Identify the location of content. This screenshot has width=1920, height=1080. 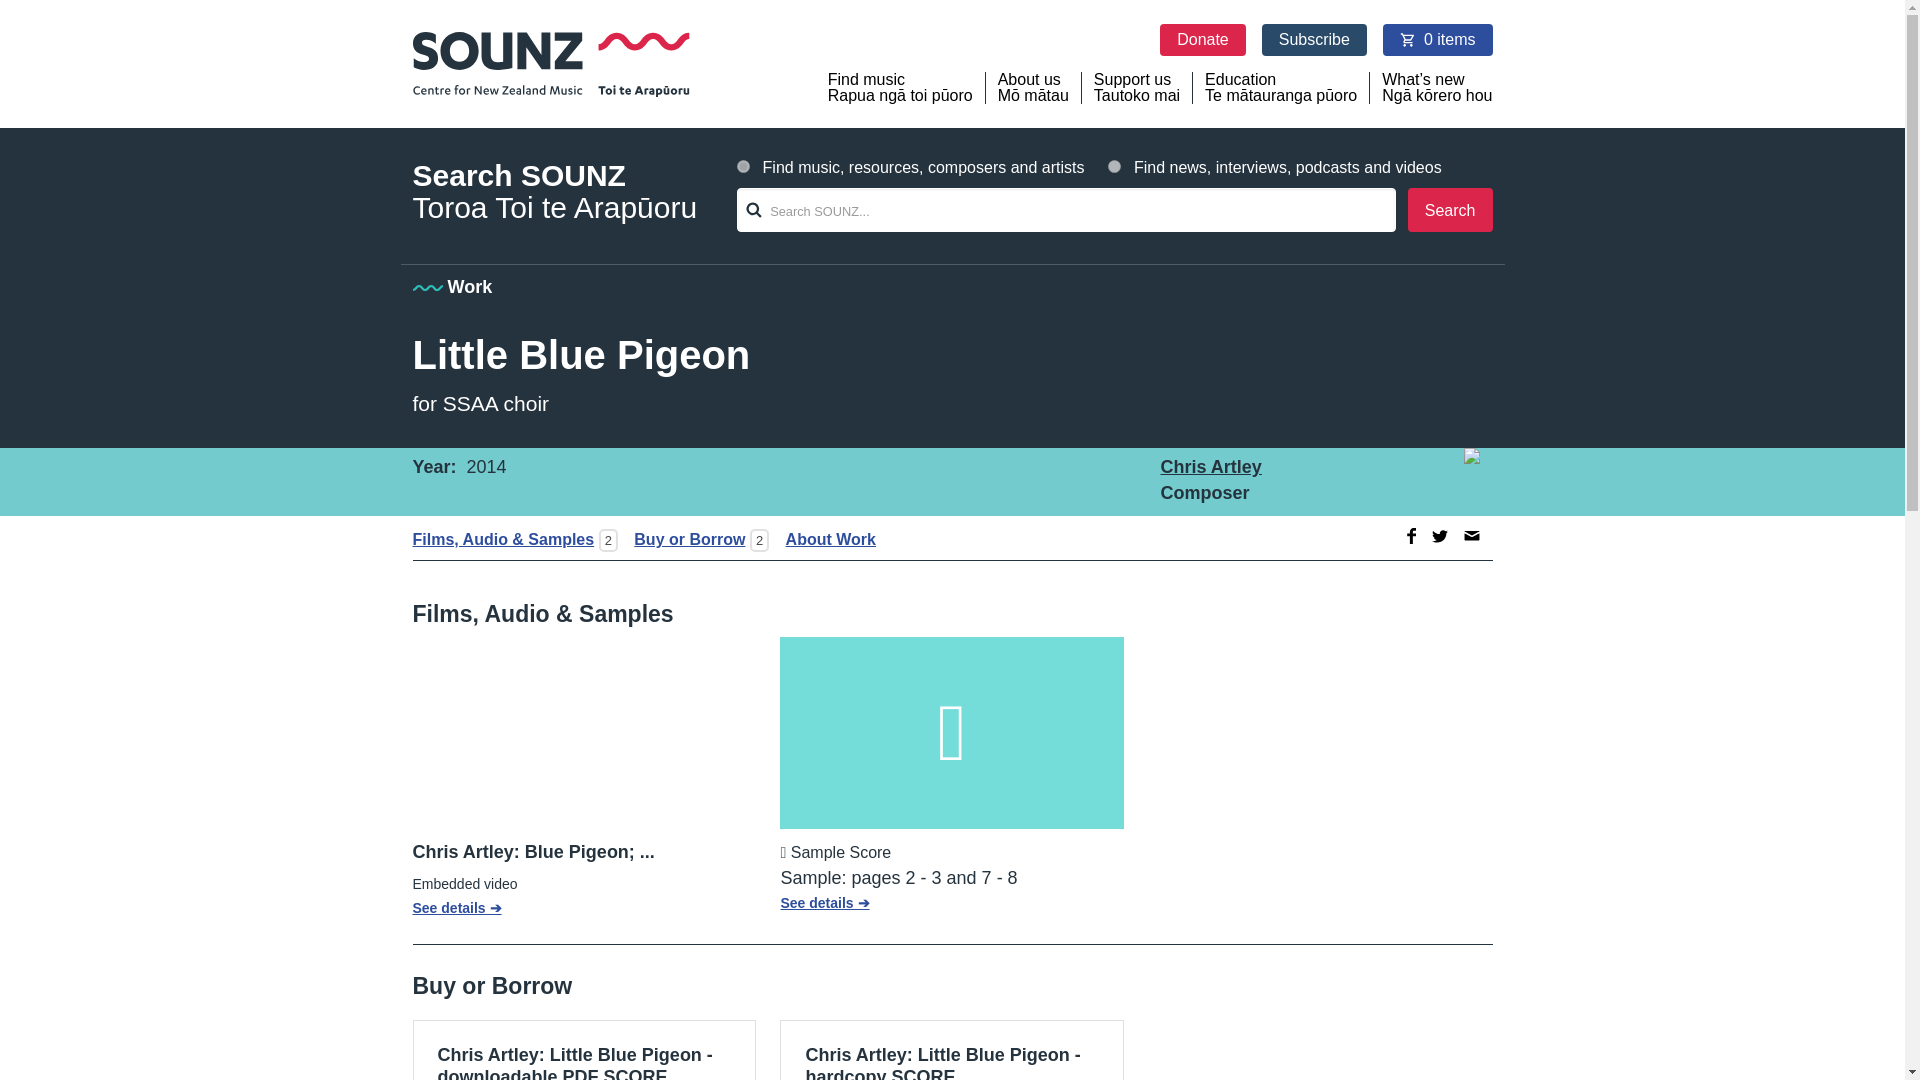
(744, 166).